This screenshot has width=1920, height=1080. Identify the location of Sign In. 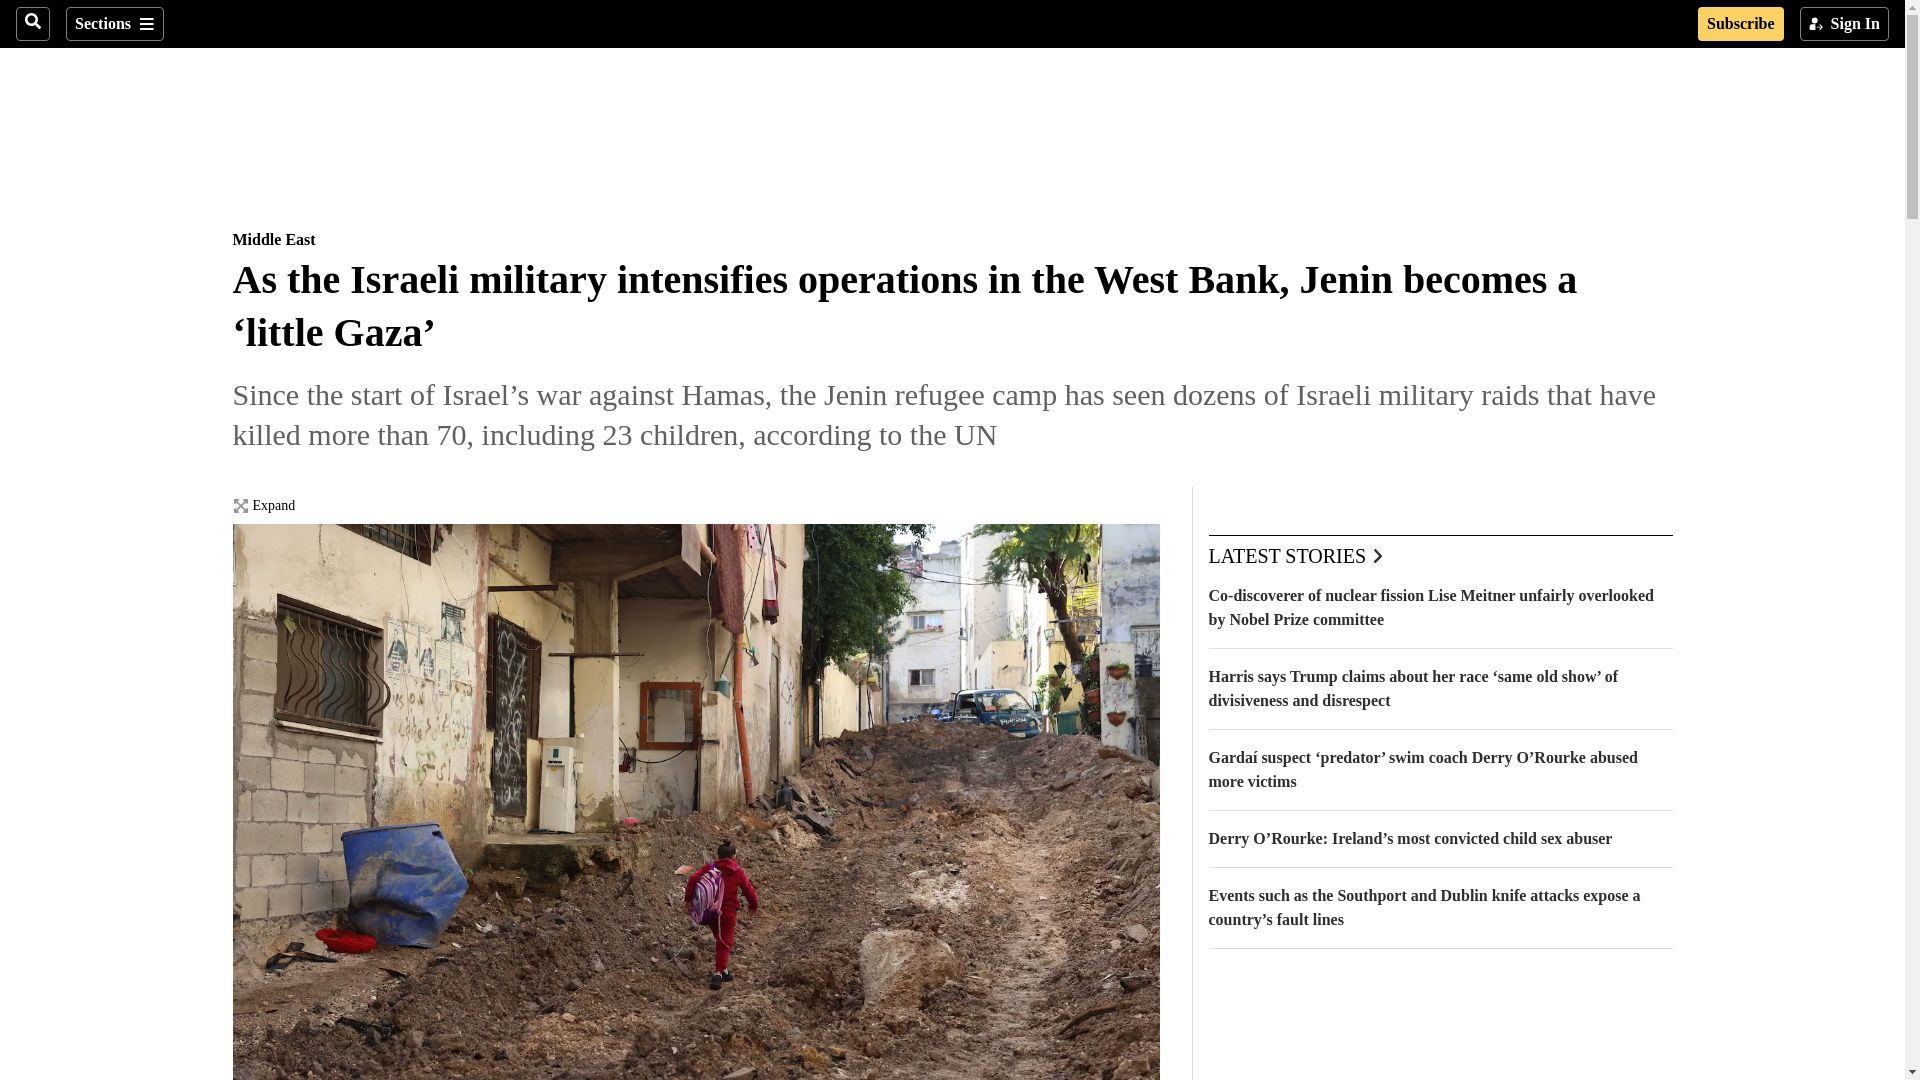
(1844, 24).